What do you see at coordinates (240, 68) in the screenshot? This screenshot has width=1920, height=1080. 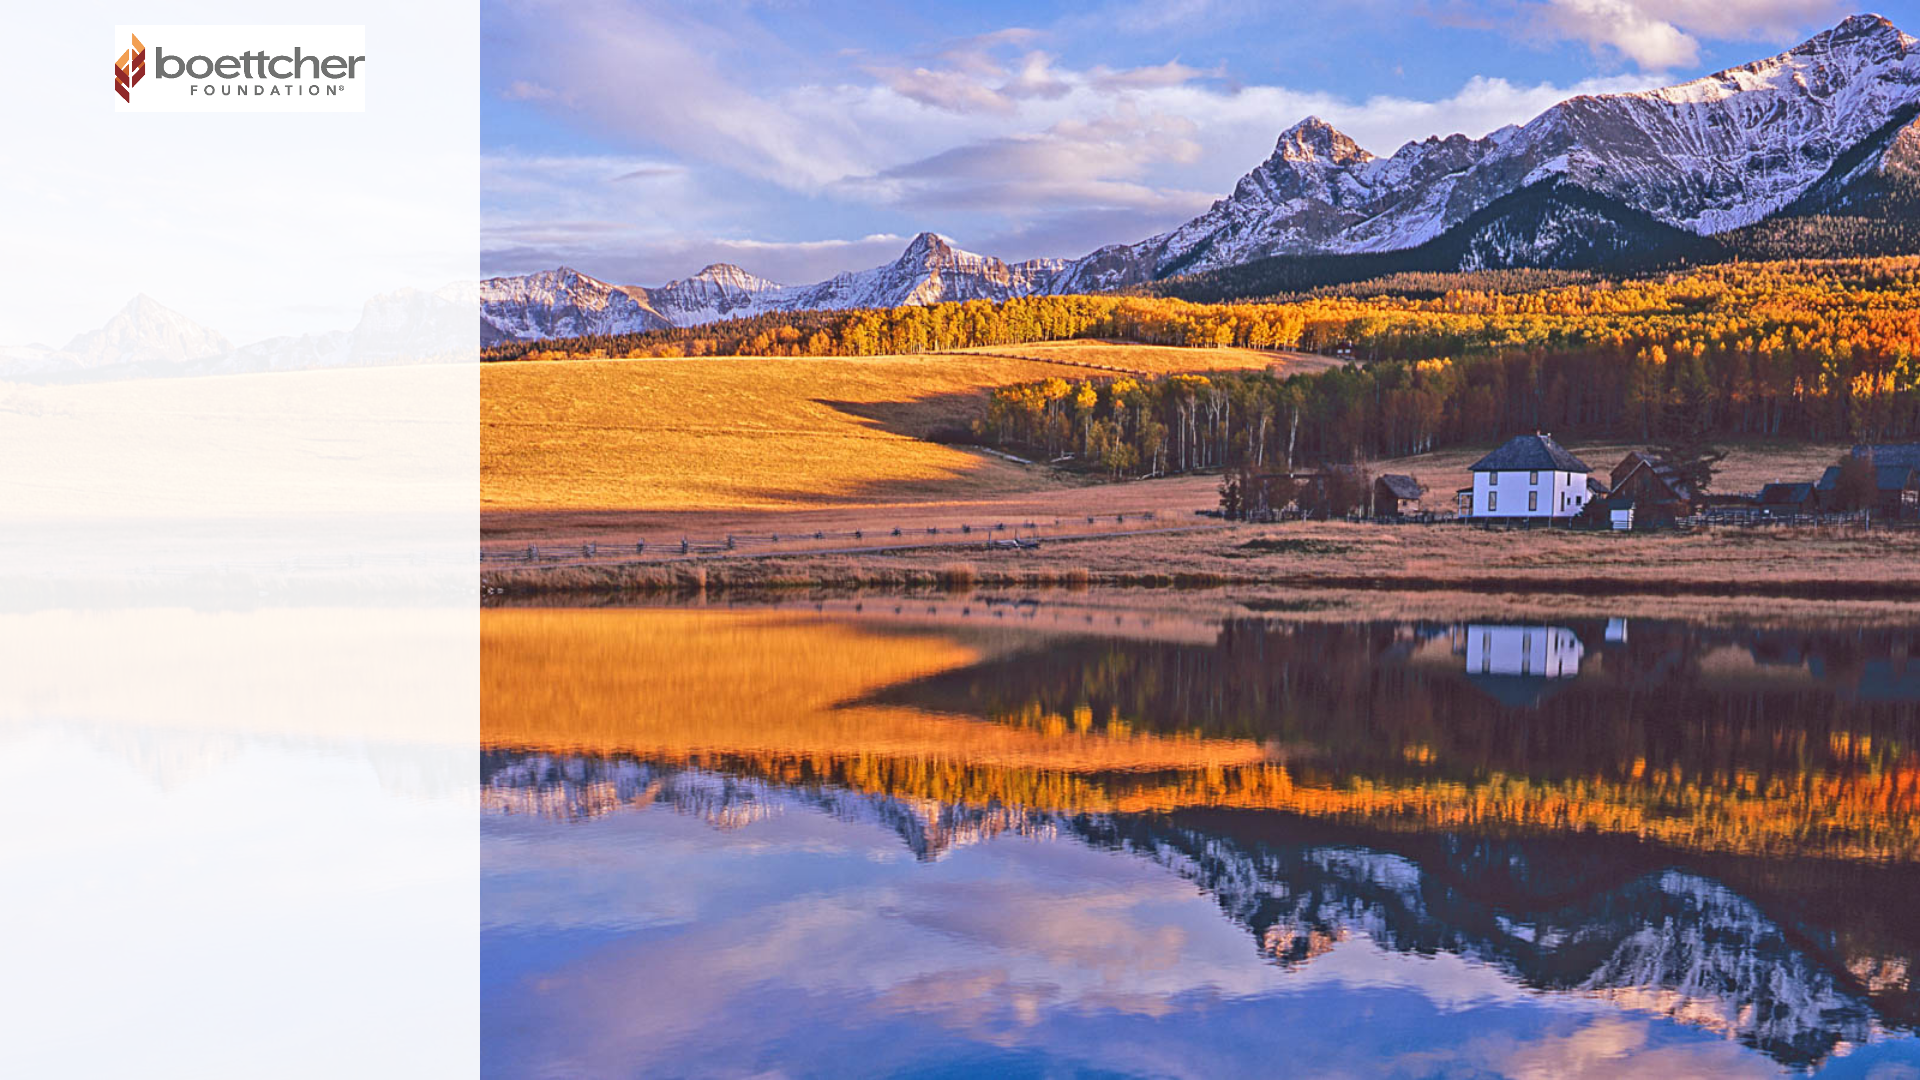 I see `Boettcher Foundation Logo` at bounding box center [240, 68].